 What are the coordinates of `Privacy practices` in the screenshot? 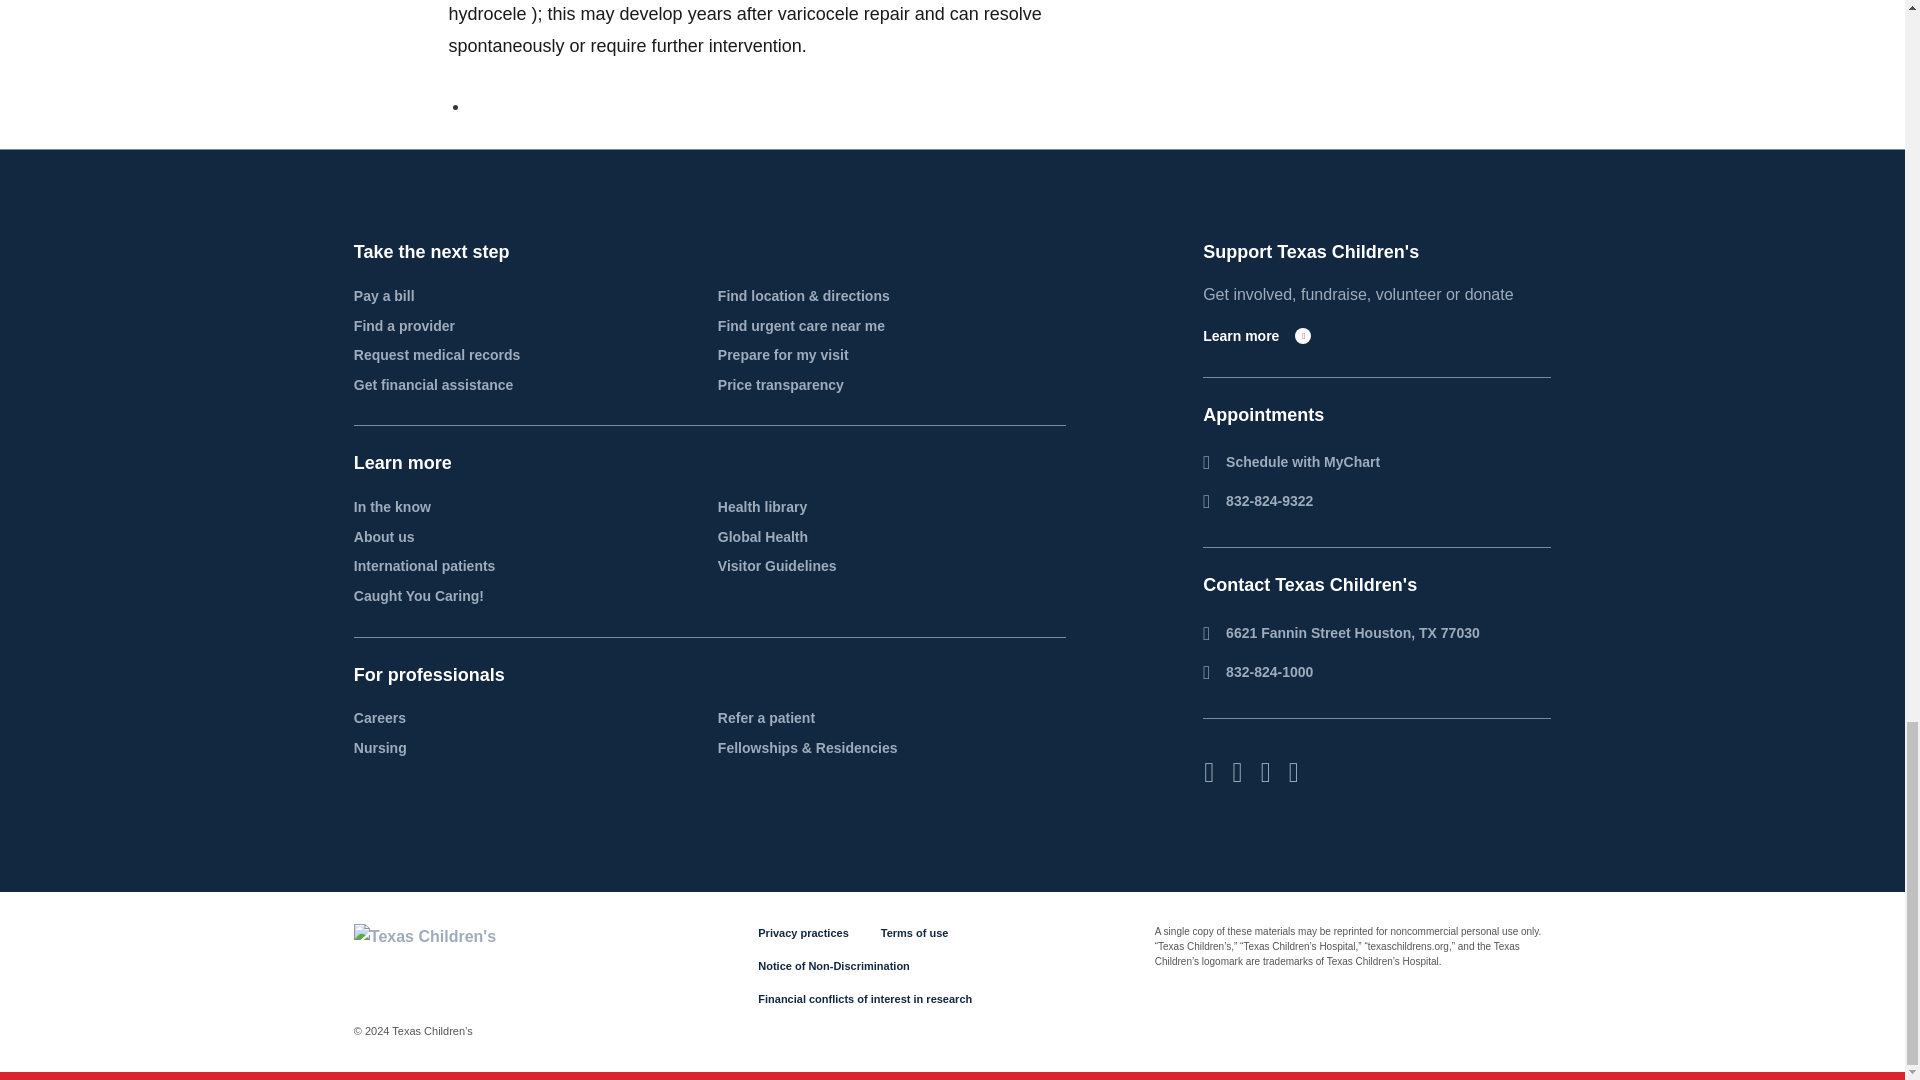 It's located at (803, 932).